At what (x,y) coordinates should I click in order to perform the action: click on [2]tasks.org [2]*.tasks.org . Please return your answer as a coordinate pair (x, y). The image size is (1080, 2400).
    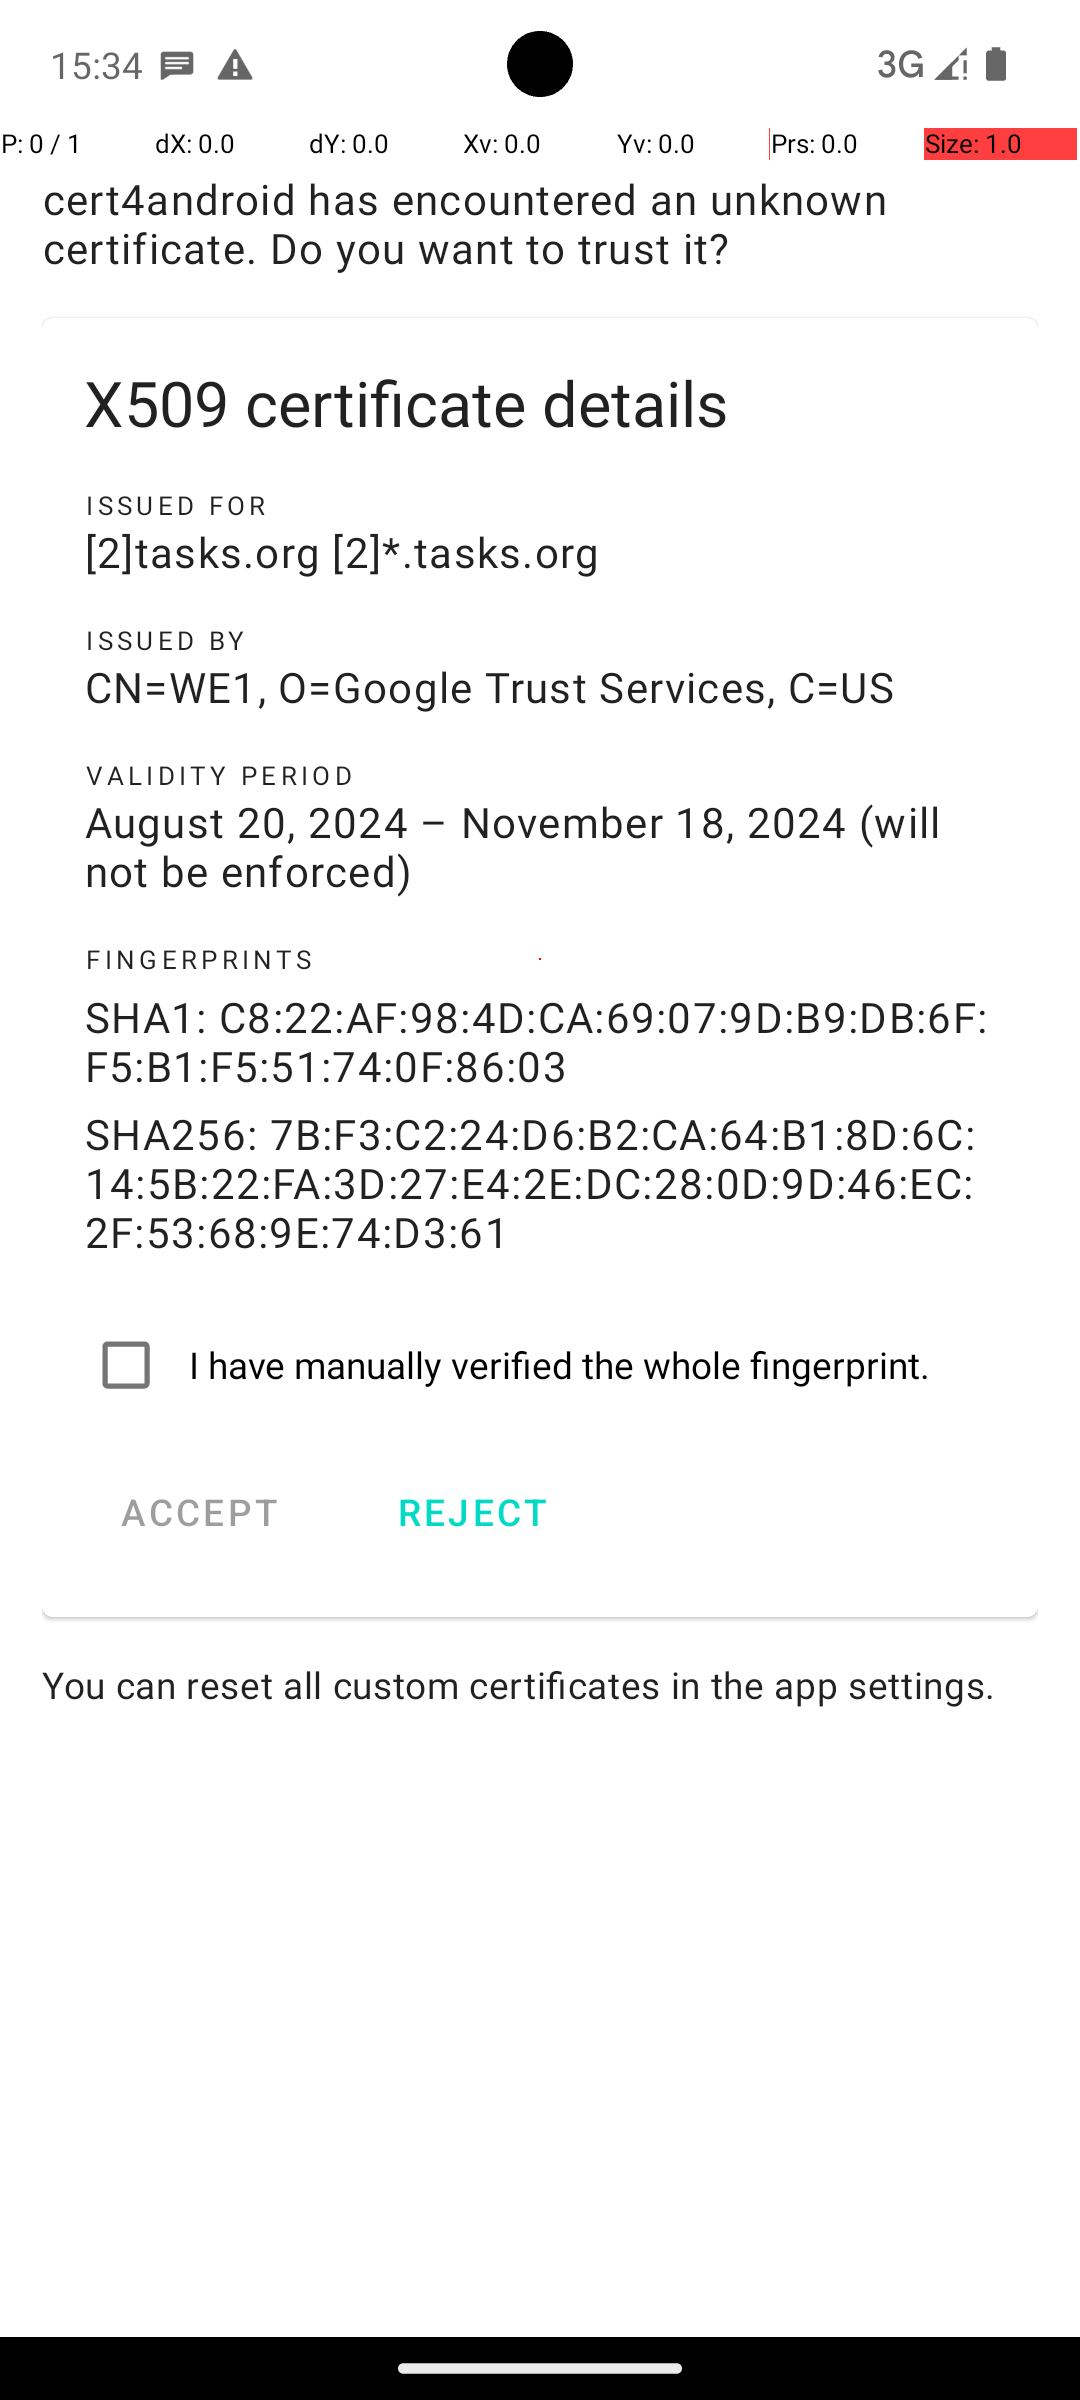
    Looking at the image, I should click on (540, 552).